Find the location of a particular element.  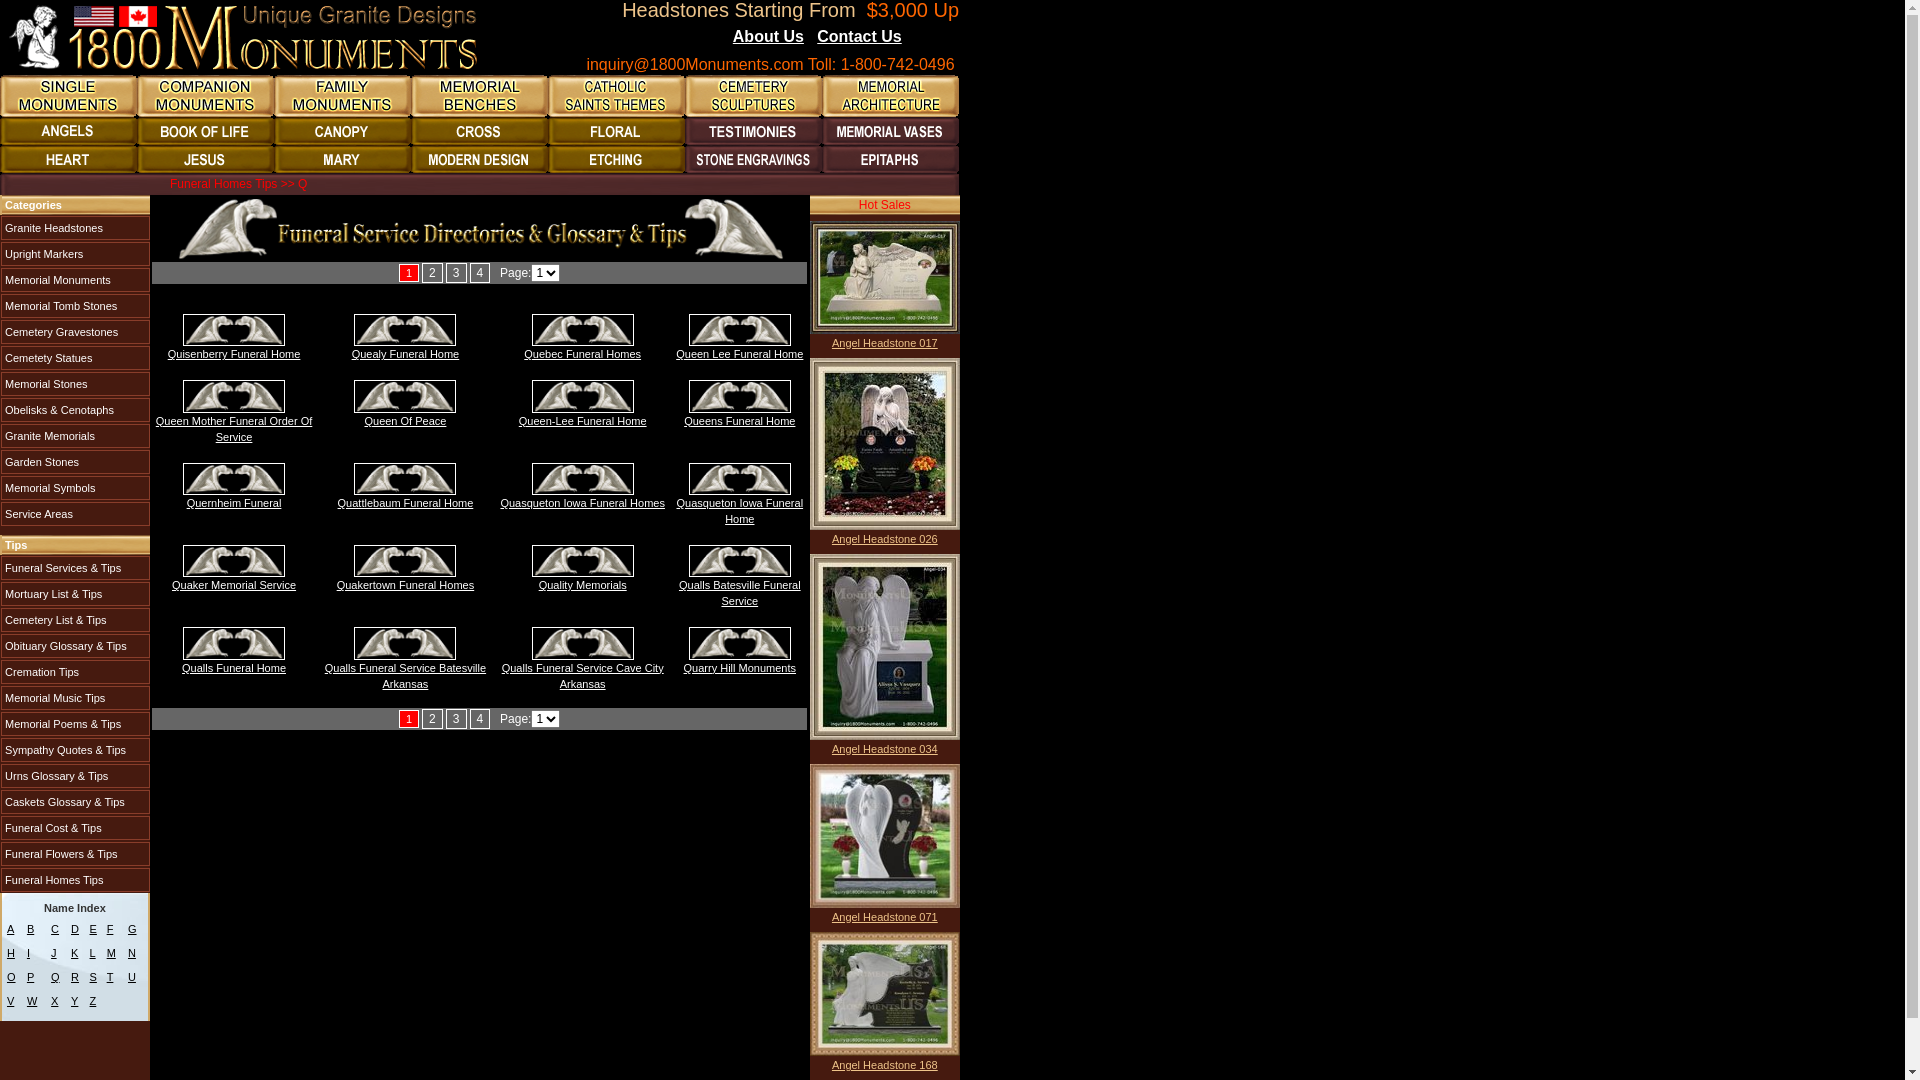

Quisenberry Funeral Home is located at coordinates (234, 330).